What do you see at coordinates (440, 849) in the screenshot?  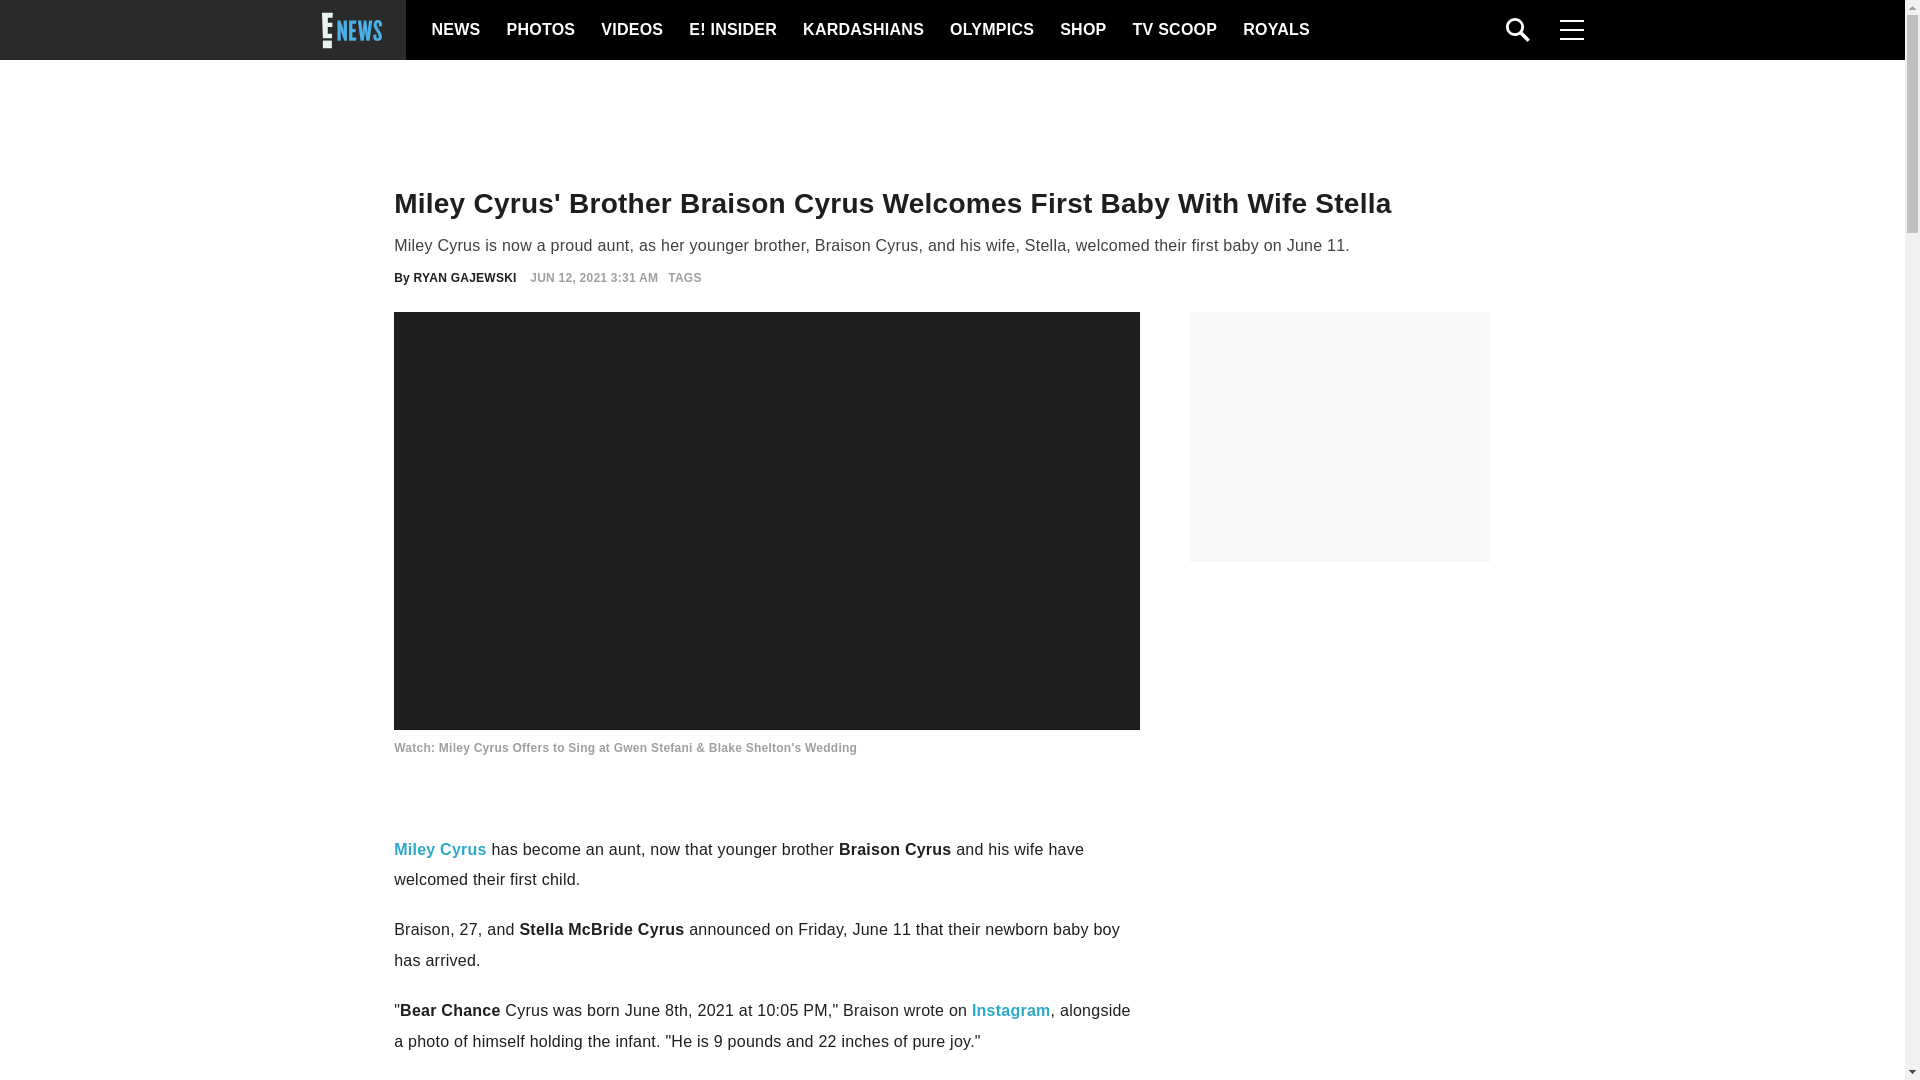 I see `Miley Cyrus` at bounding box center [440, 849].